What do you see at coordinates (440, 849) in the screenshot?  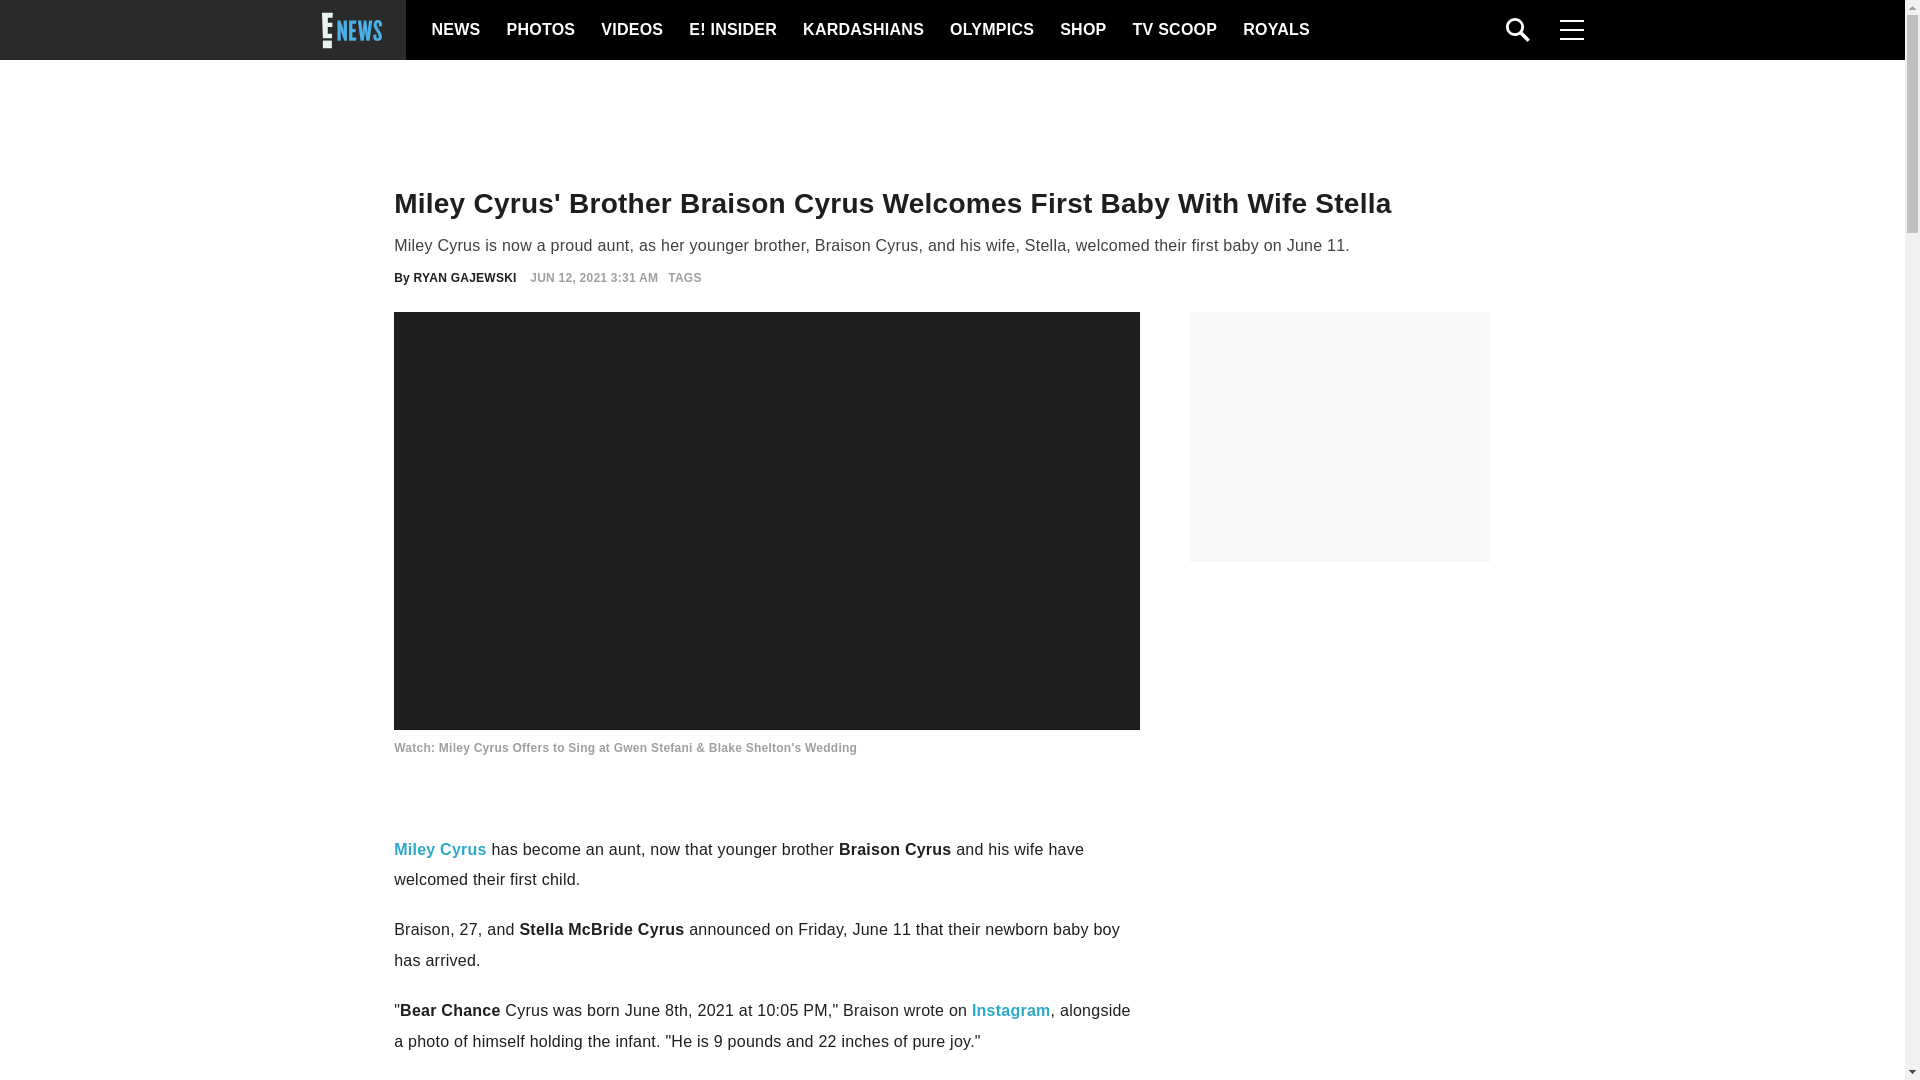 I see `Miley Cyrus` at bounding box center [440, 849].